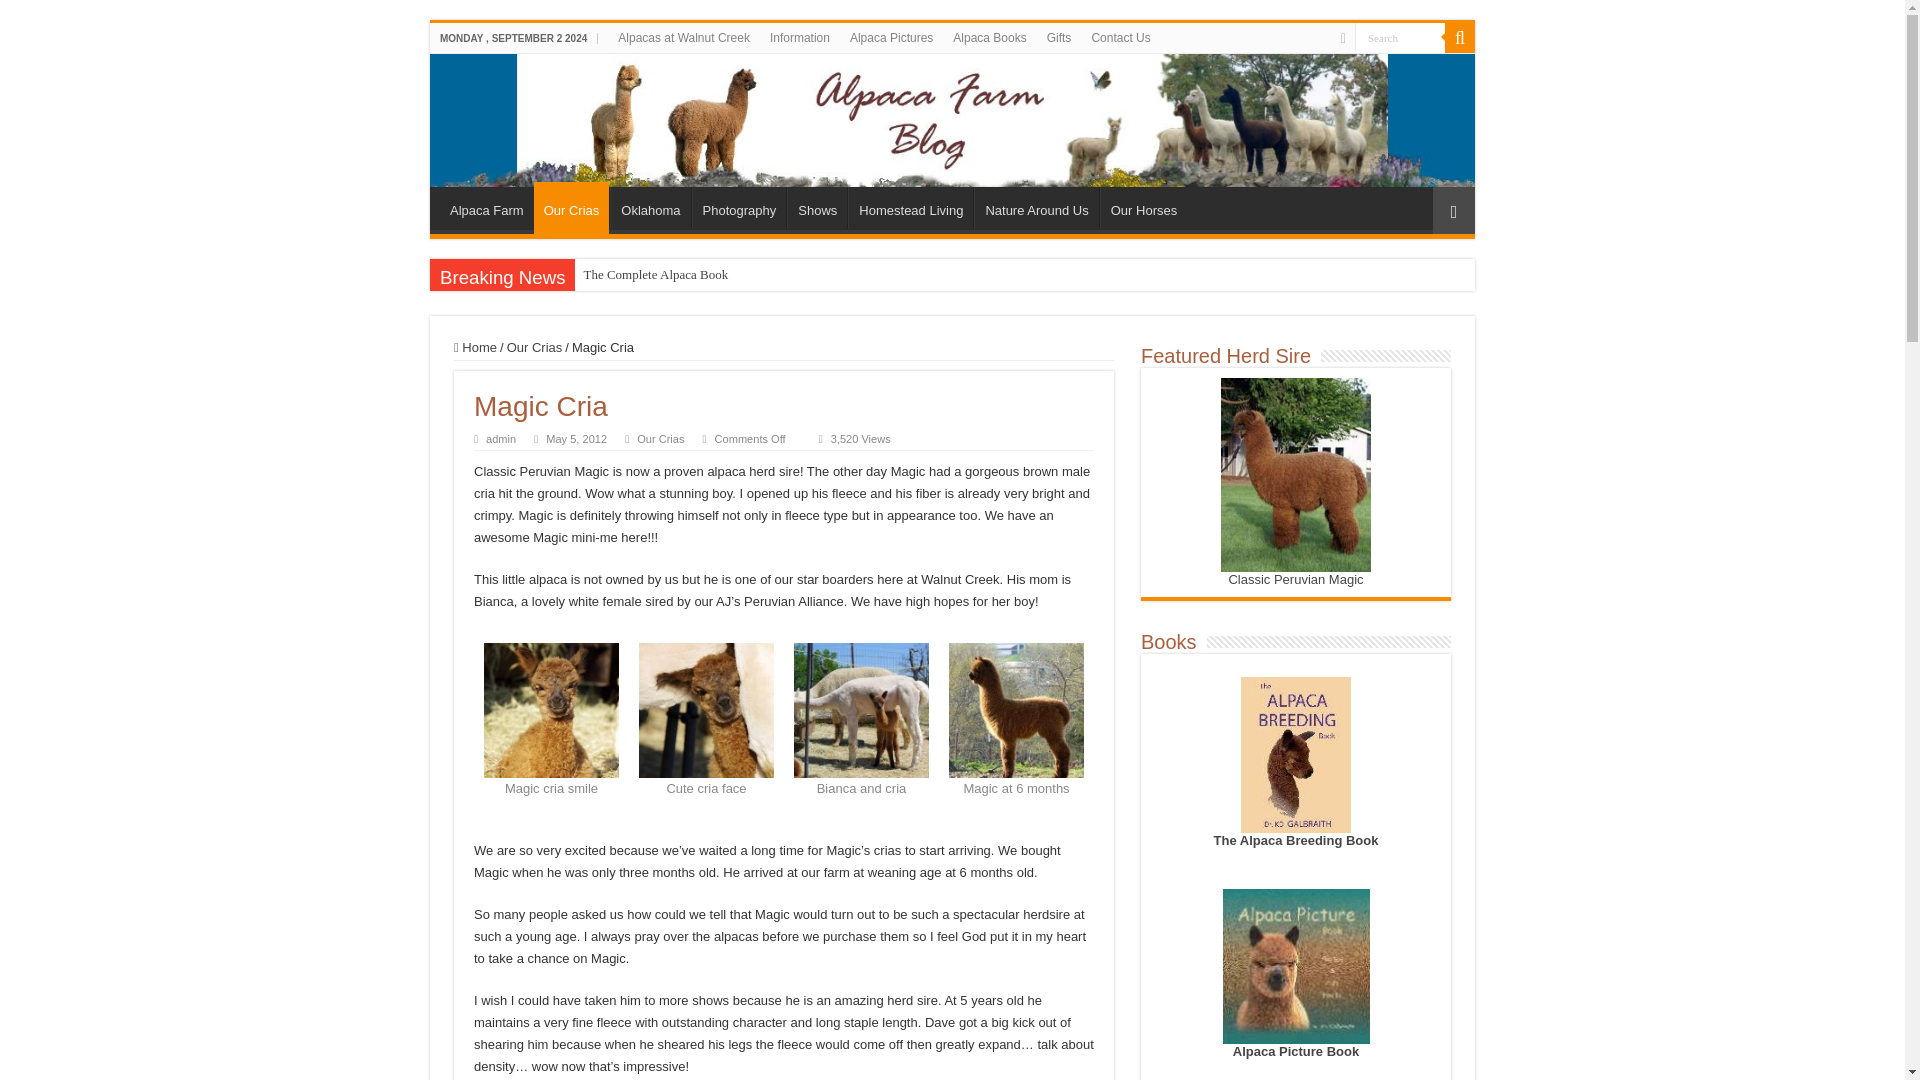 This screenshot has width=1920, height=1080. I want to click on Nature Around Us, so click(1036, 207).